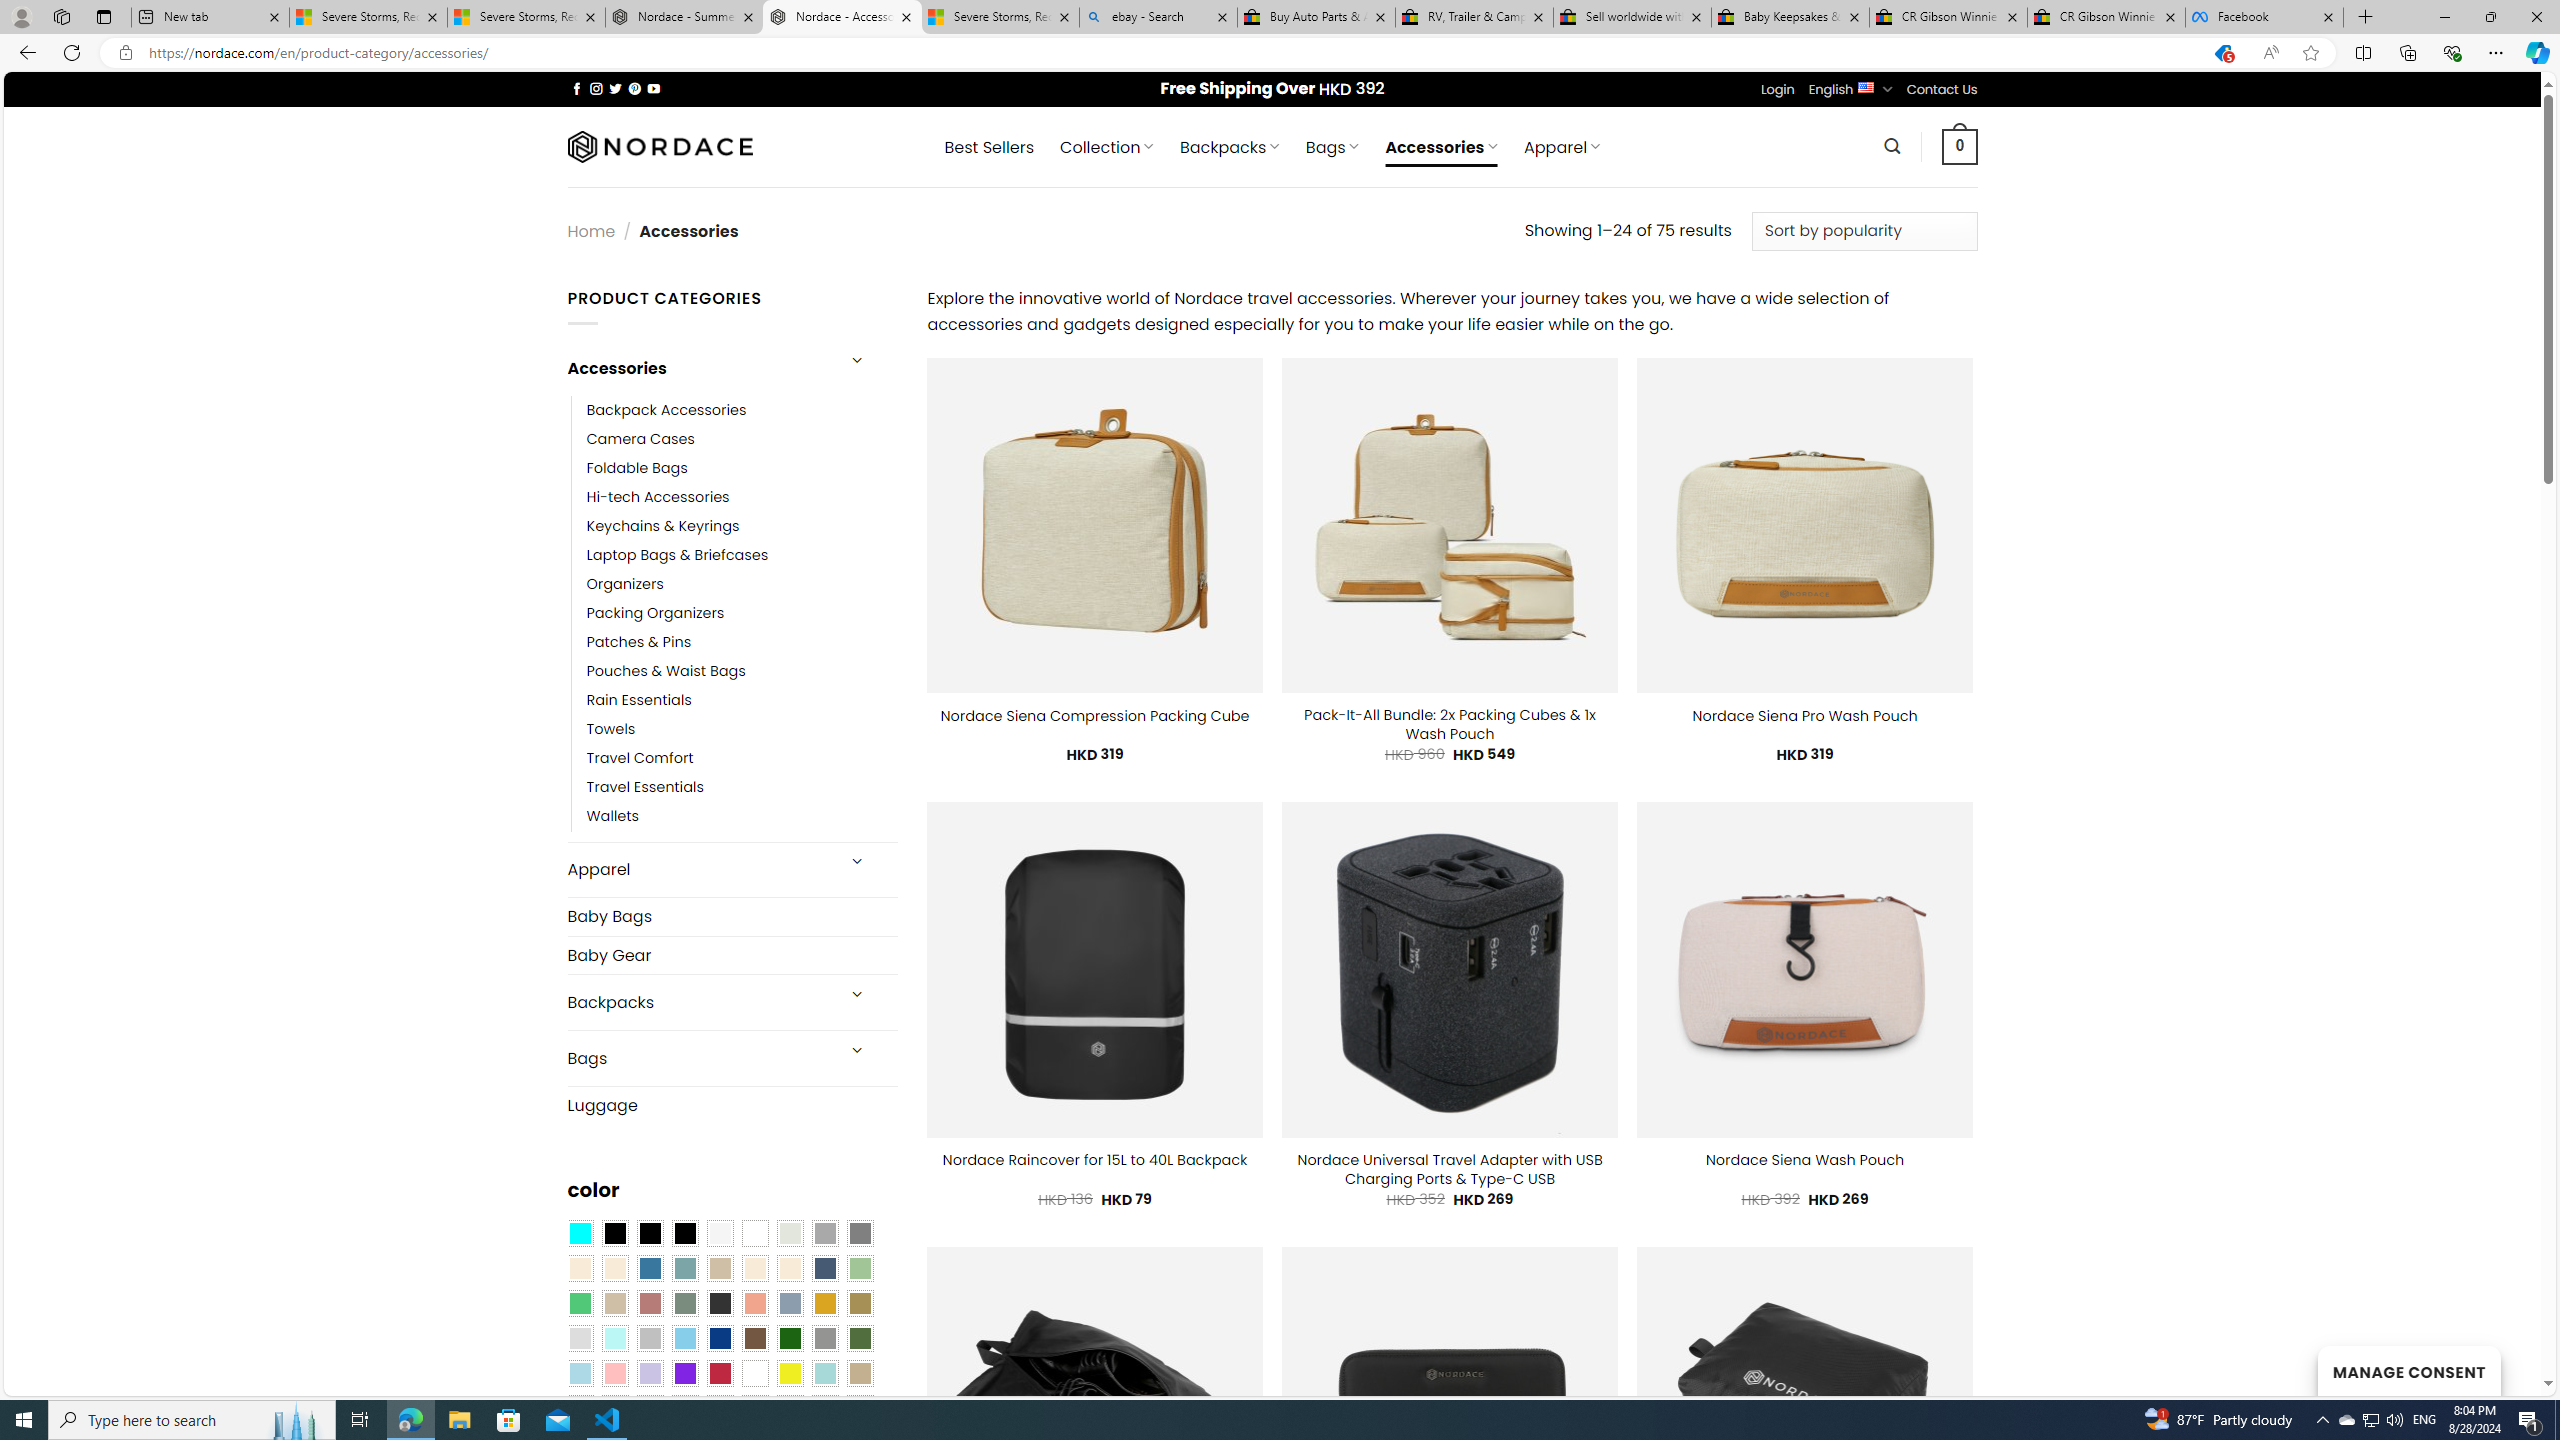 This screenshot has width=2560, height=1440. What do you see at coordinates (610, 730) in the screenshot?
I see `Towels` at bounding box center [610, 730].